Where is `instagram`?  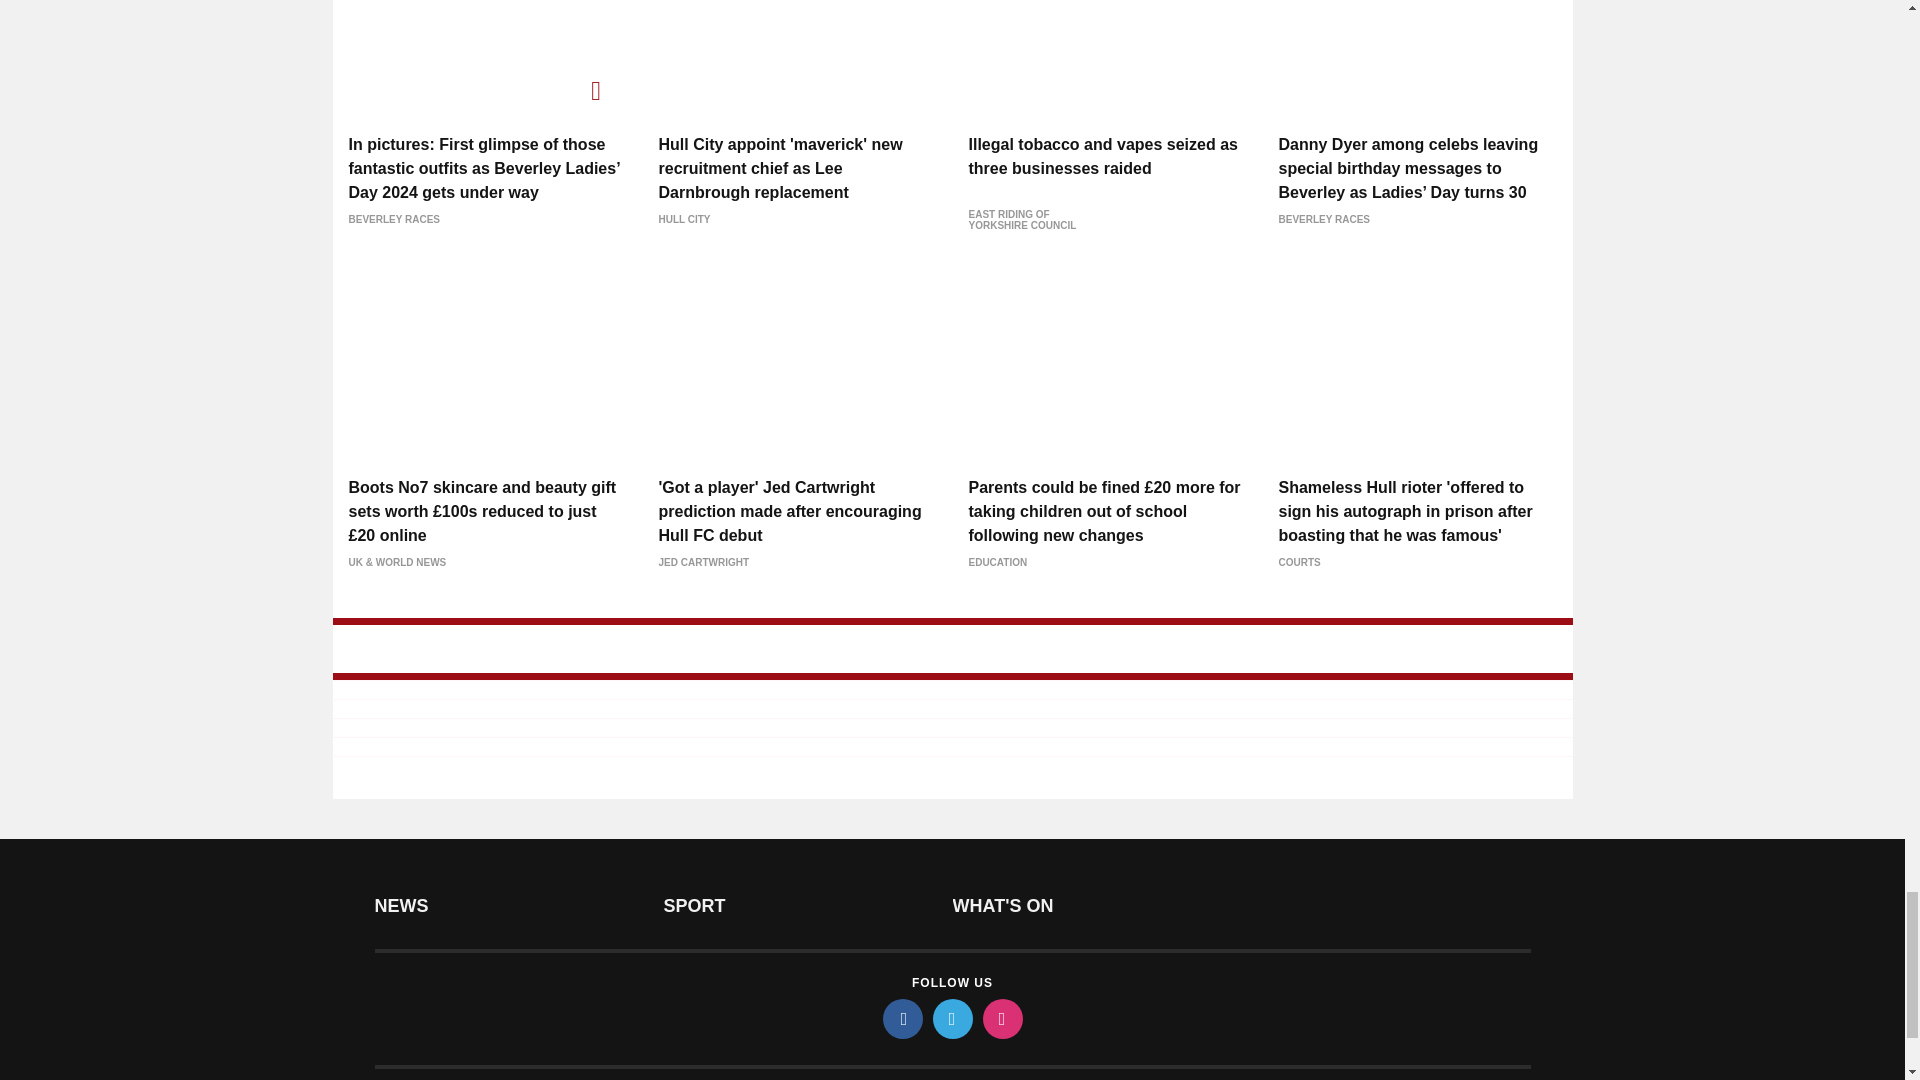 instagram is located at coordinates (1001, 1018).